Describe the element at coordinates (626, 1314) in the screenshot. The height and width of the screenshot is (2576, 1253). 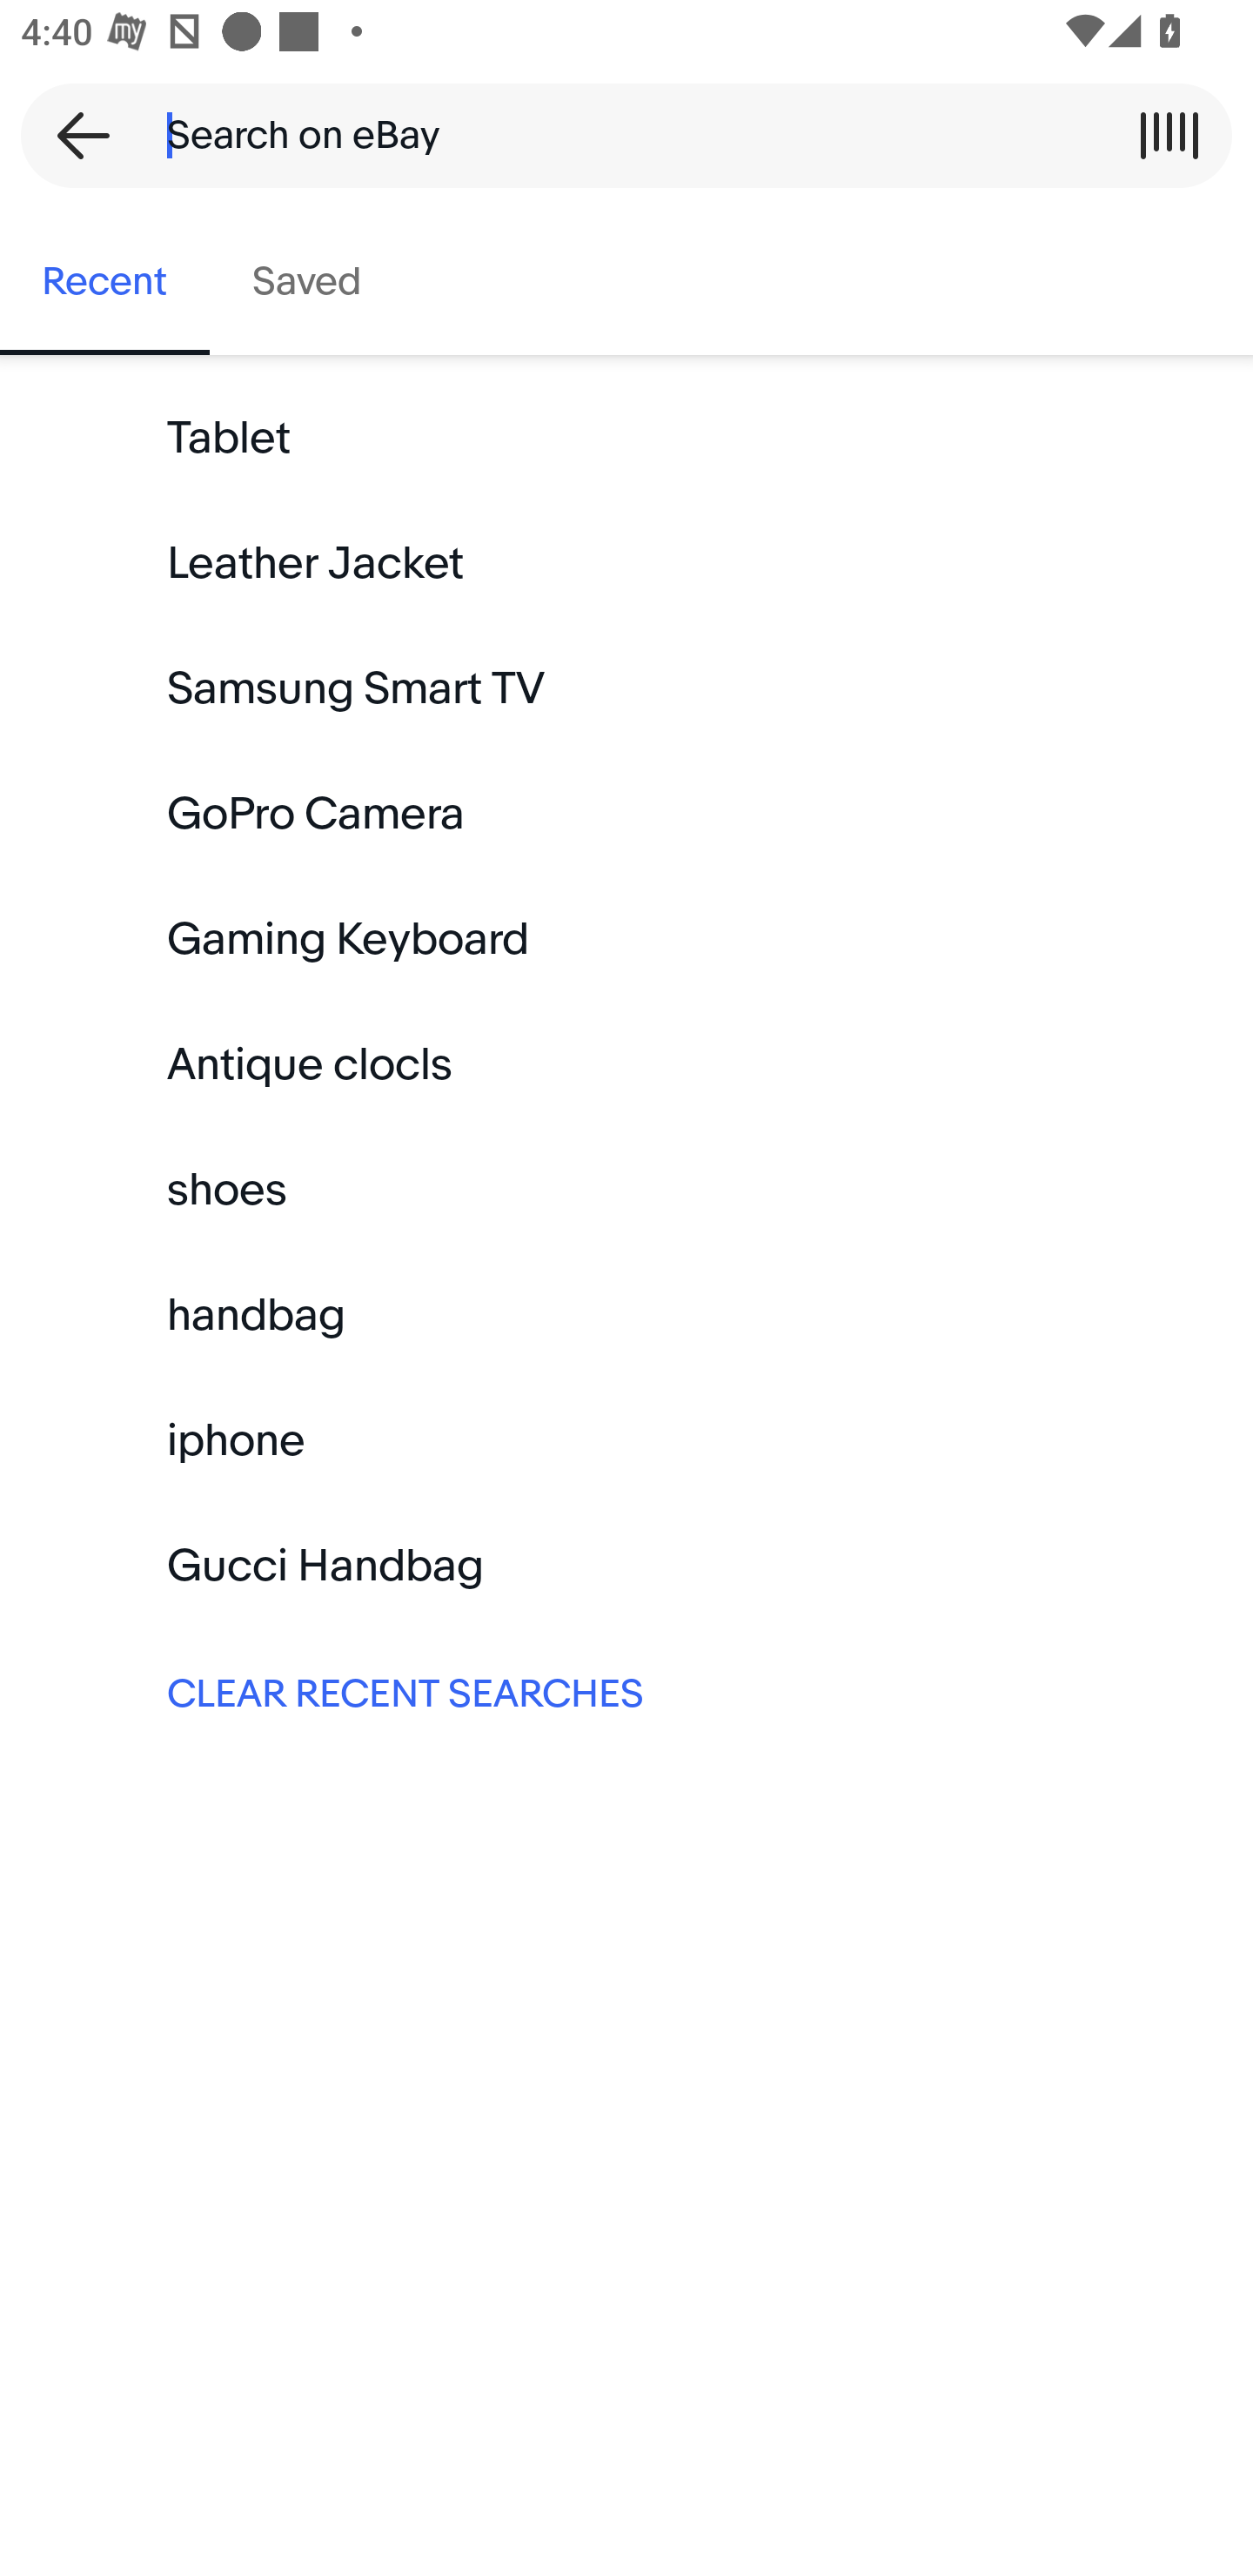
I see `handbag Keyword search handbag:` at that location.